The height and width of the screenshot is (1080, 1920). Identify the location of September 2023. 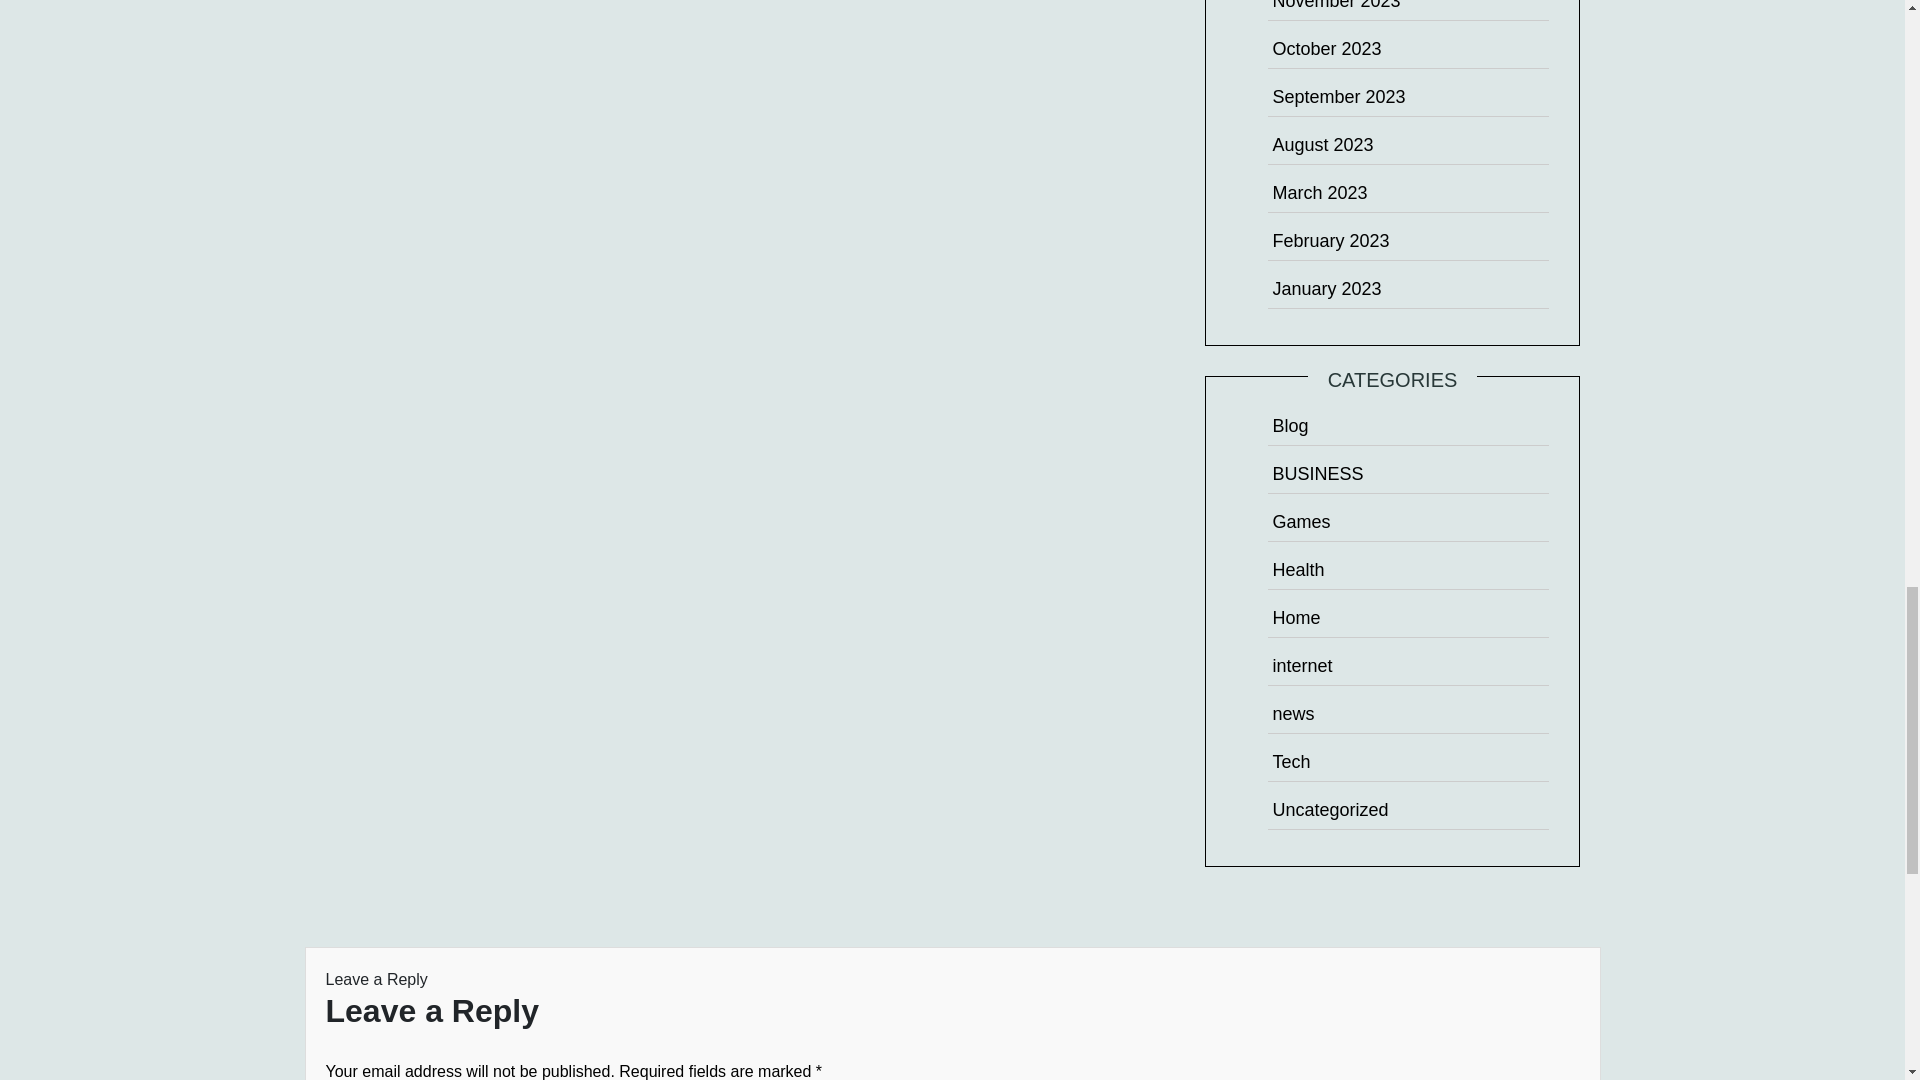
(1338, 96).